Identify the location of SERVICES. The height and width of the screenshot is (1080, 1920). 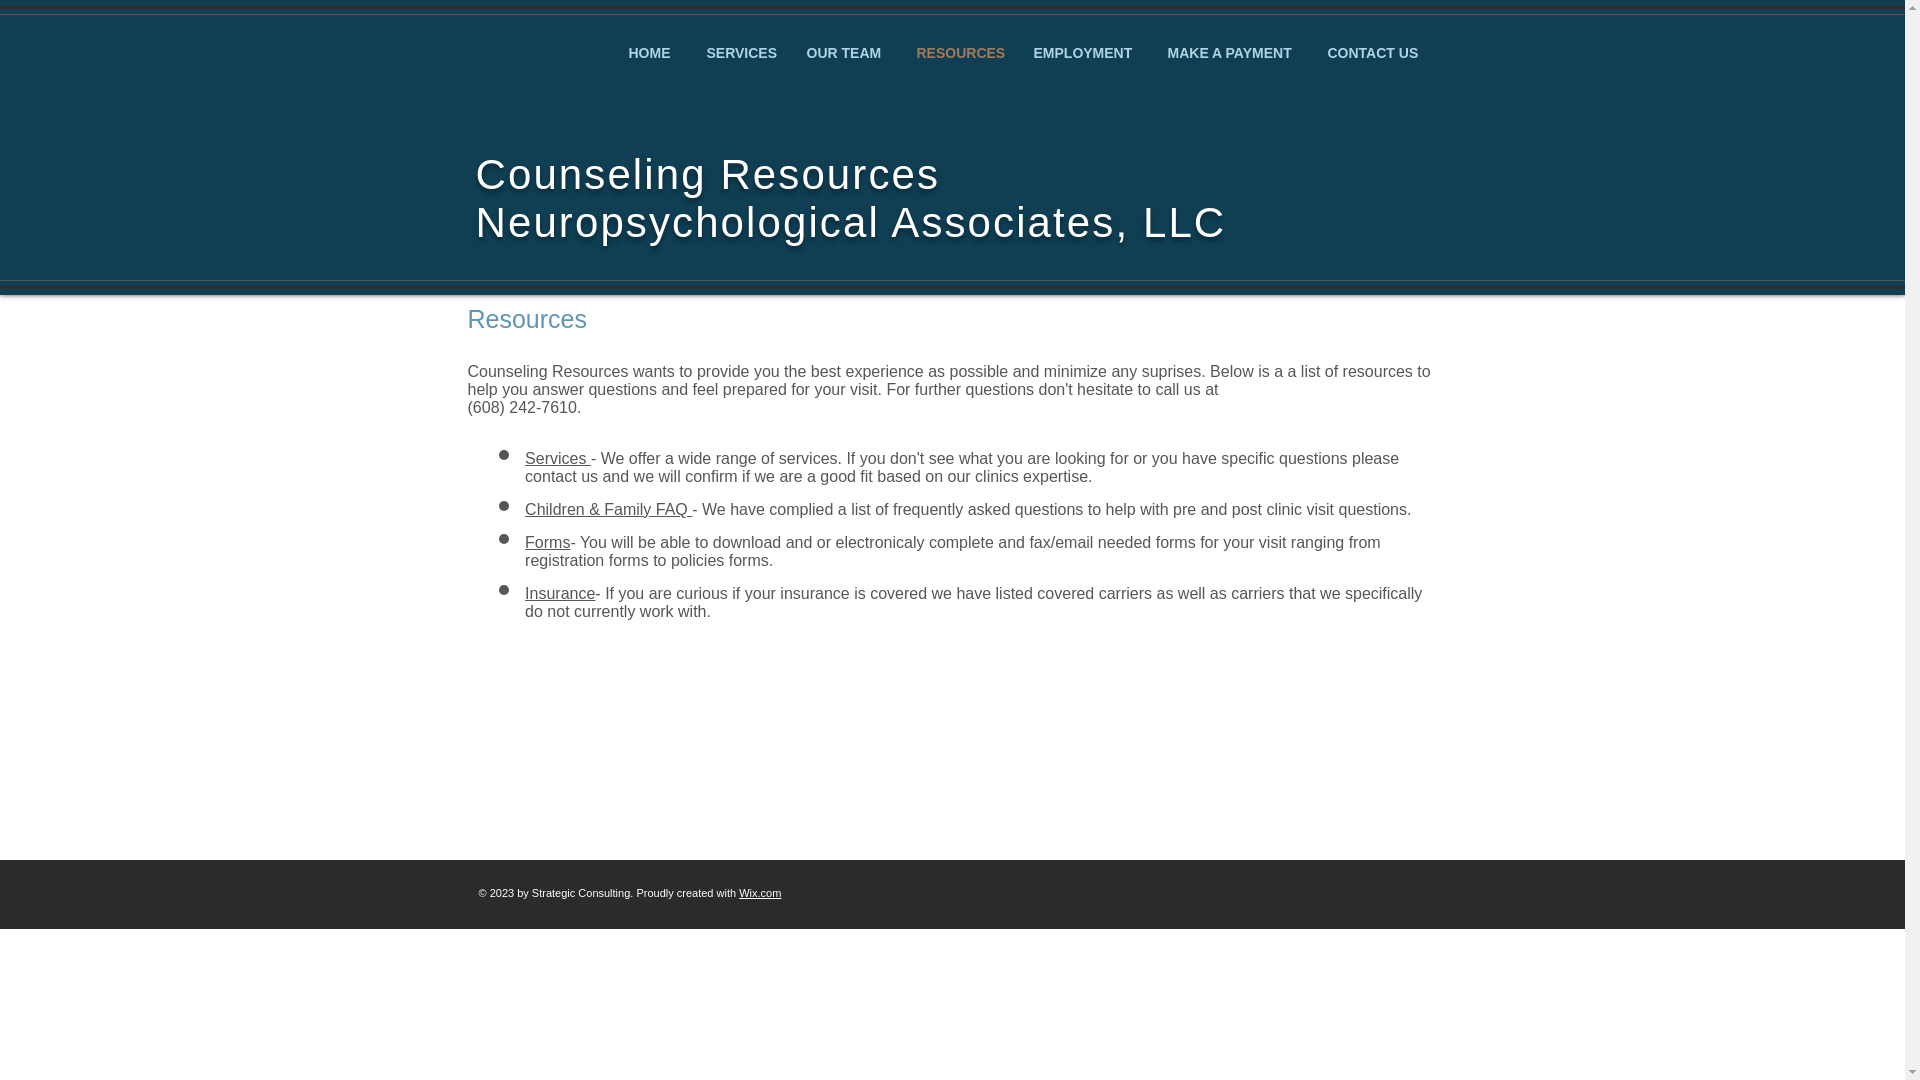
(737, 52).